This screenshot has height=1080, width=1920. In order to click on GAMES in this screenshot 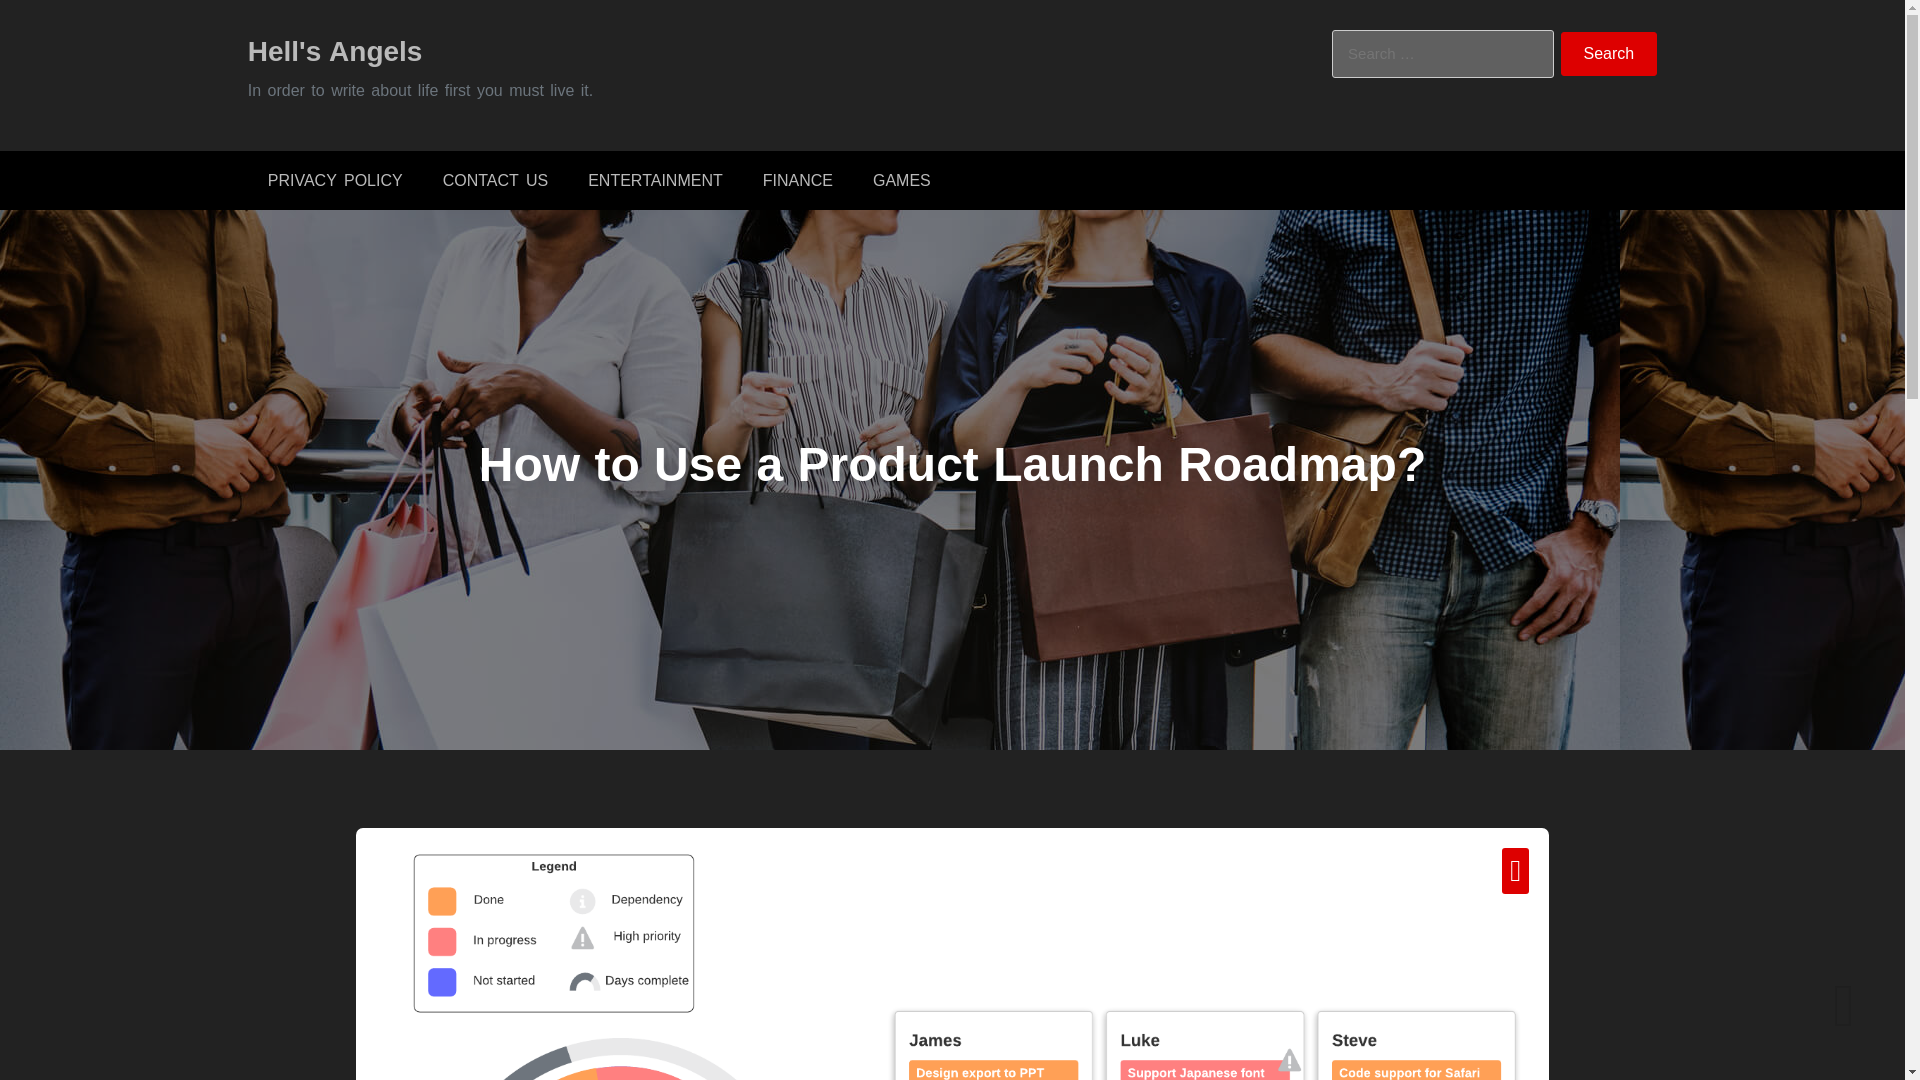, I will do `click(901, 180)`.